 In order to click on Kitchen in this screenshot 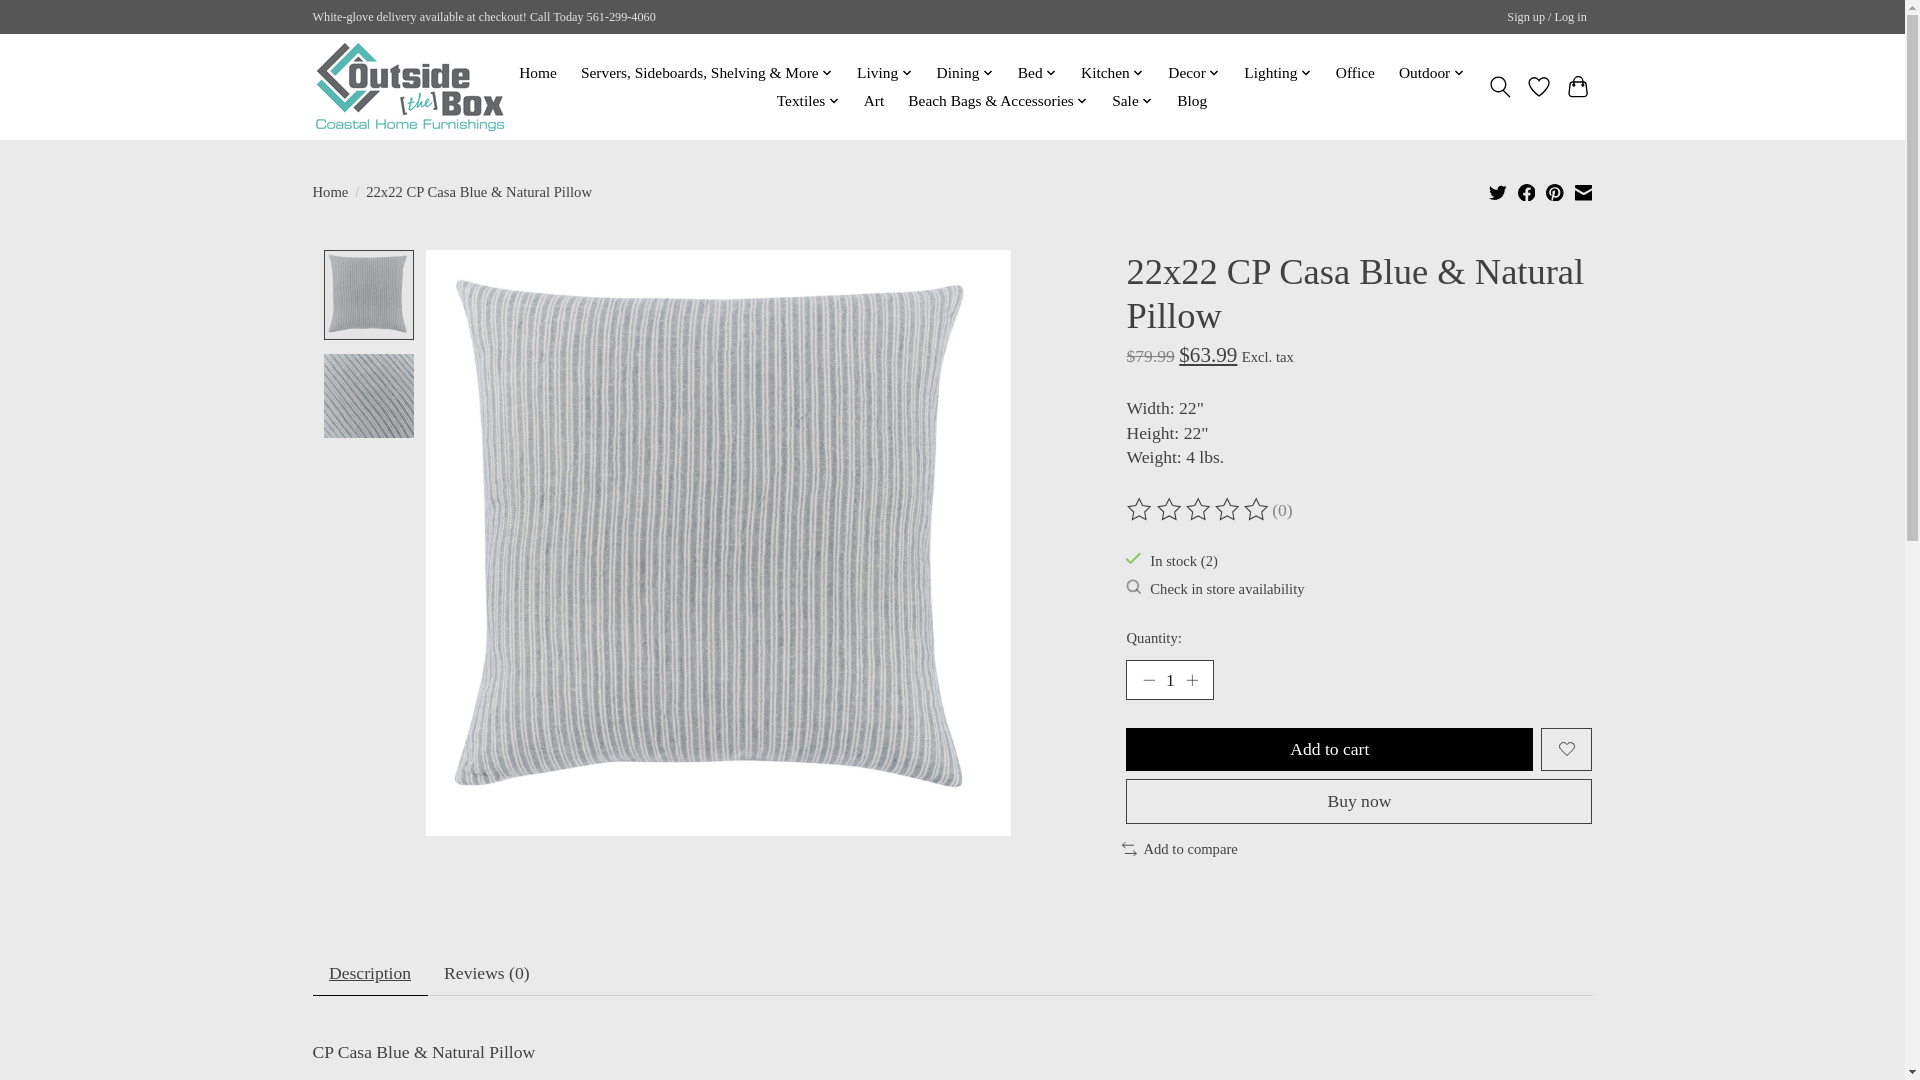, I will do `click(1112, 73)`.